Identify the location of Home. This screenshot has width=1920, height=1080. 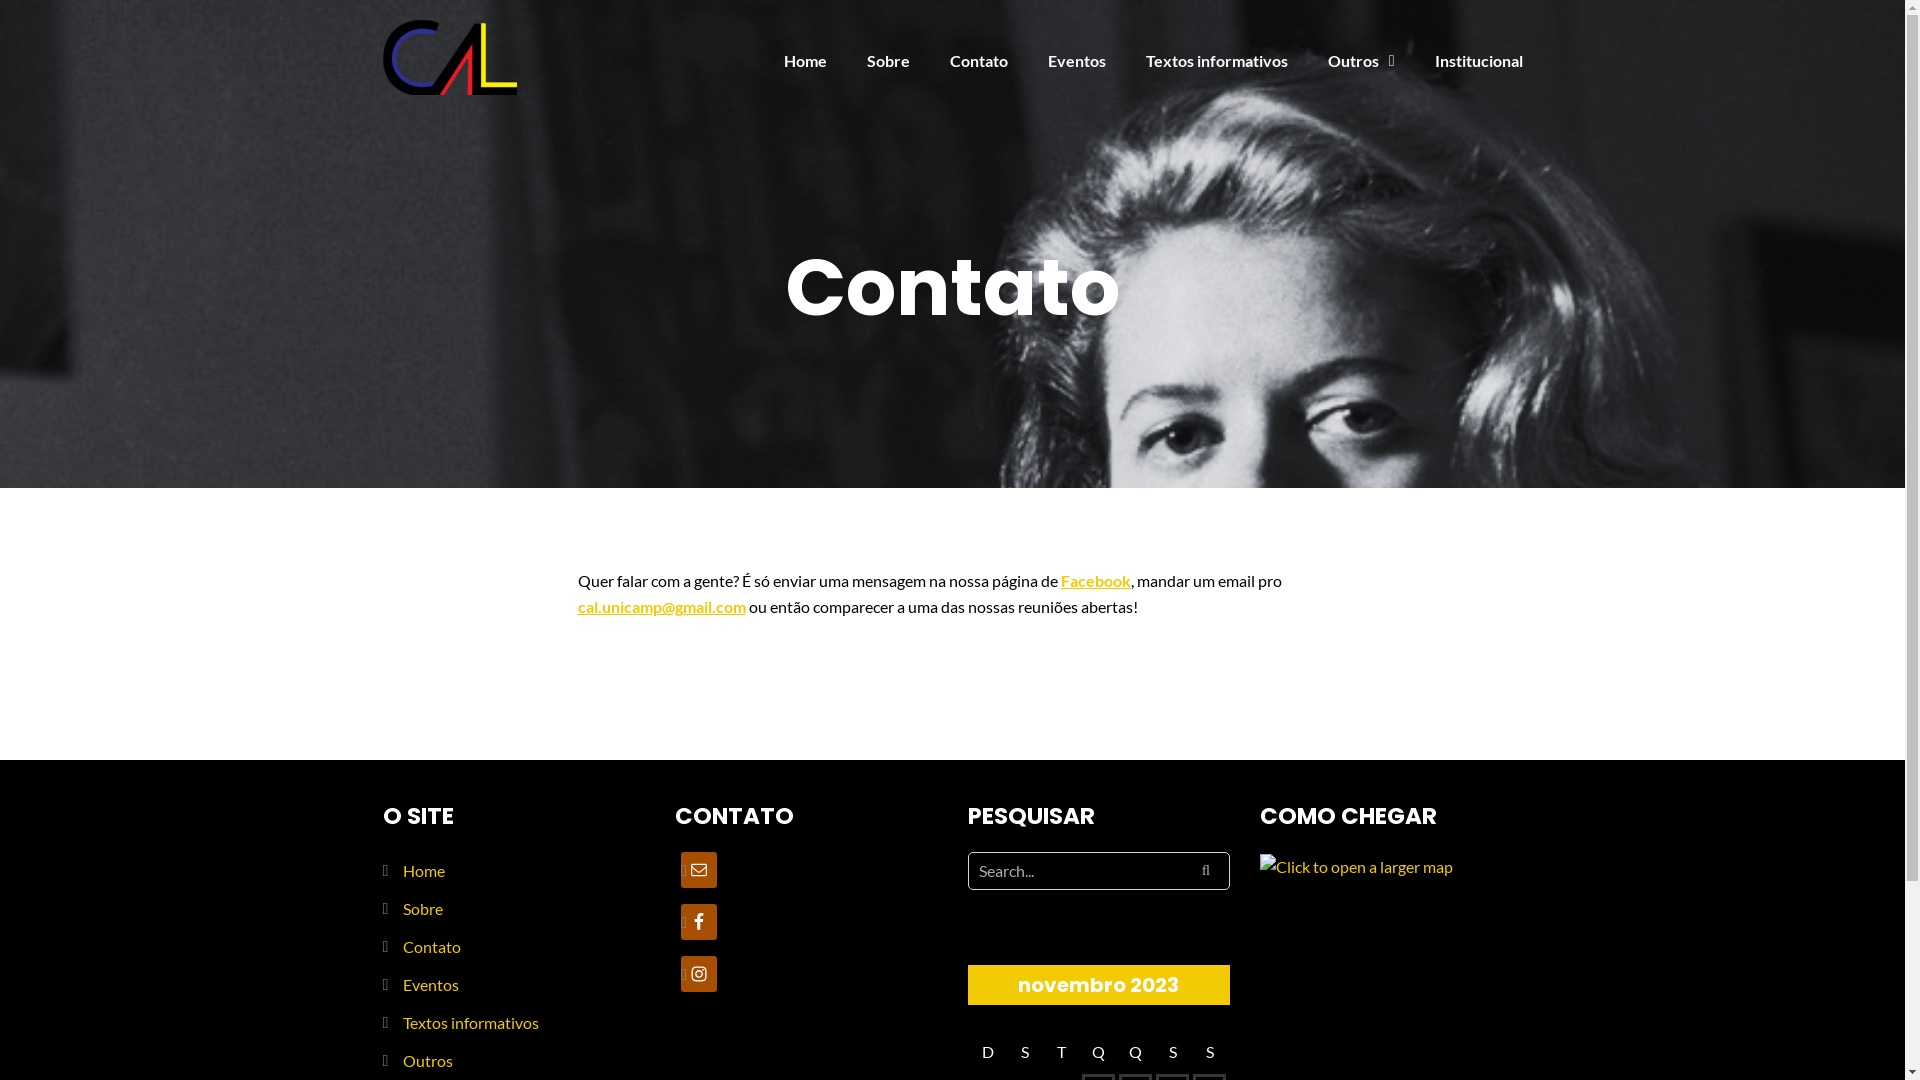
(423, 870).